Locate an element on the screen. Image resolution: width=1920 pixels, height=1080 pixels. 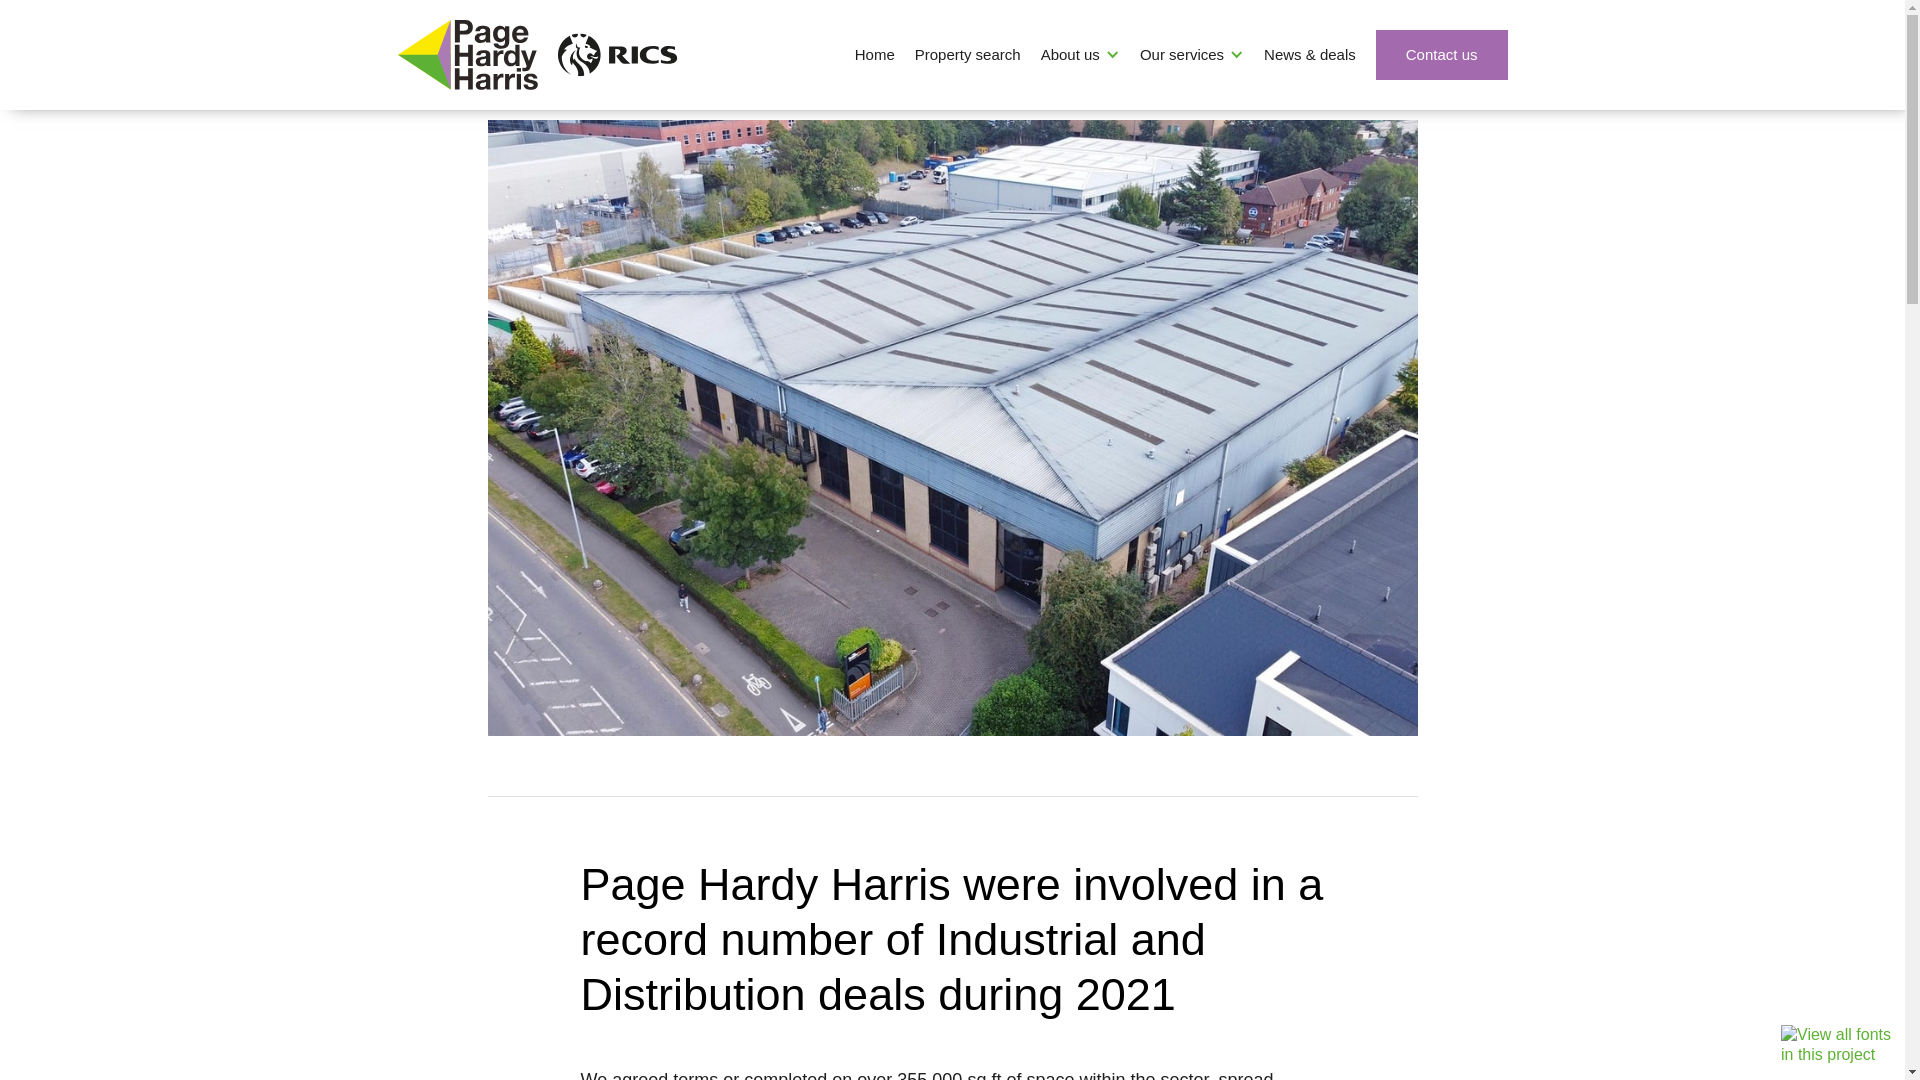
Home is located at coordinates (874, 54).